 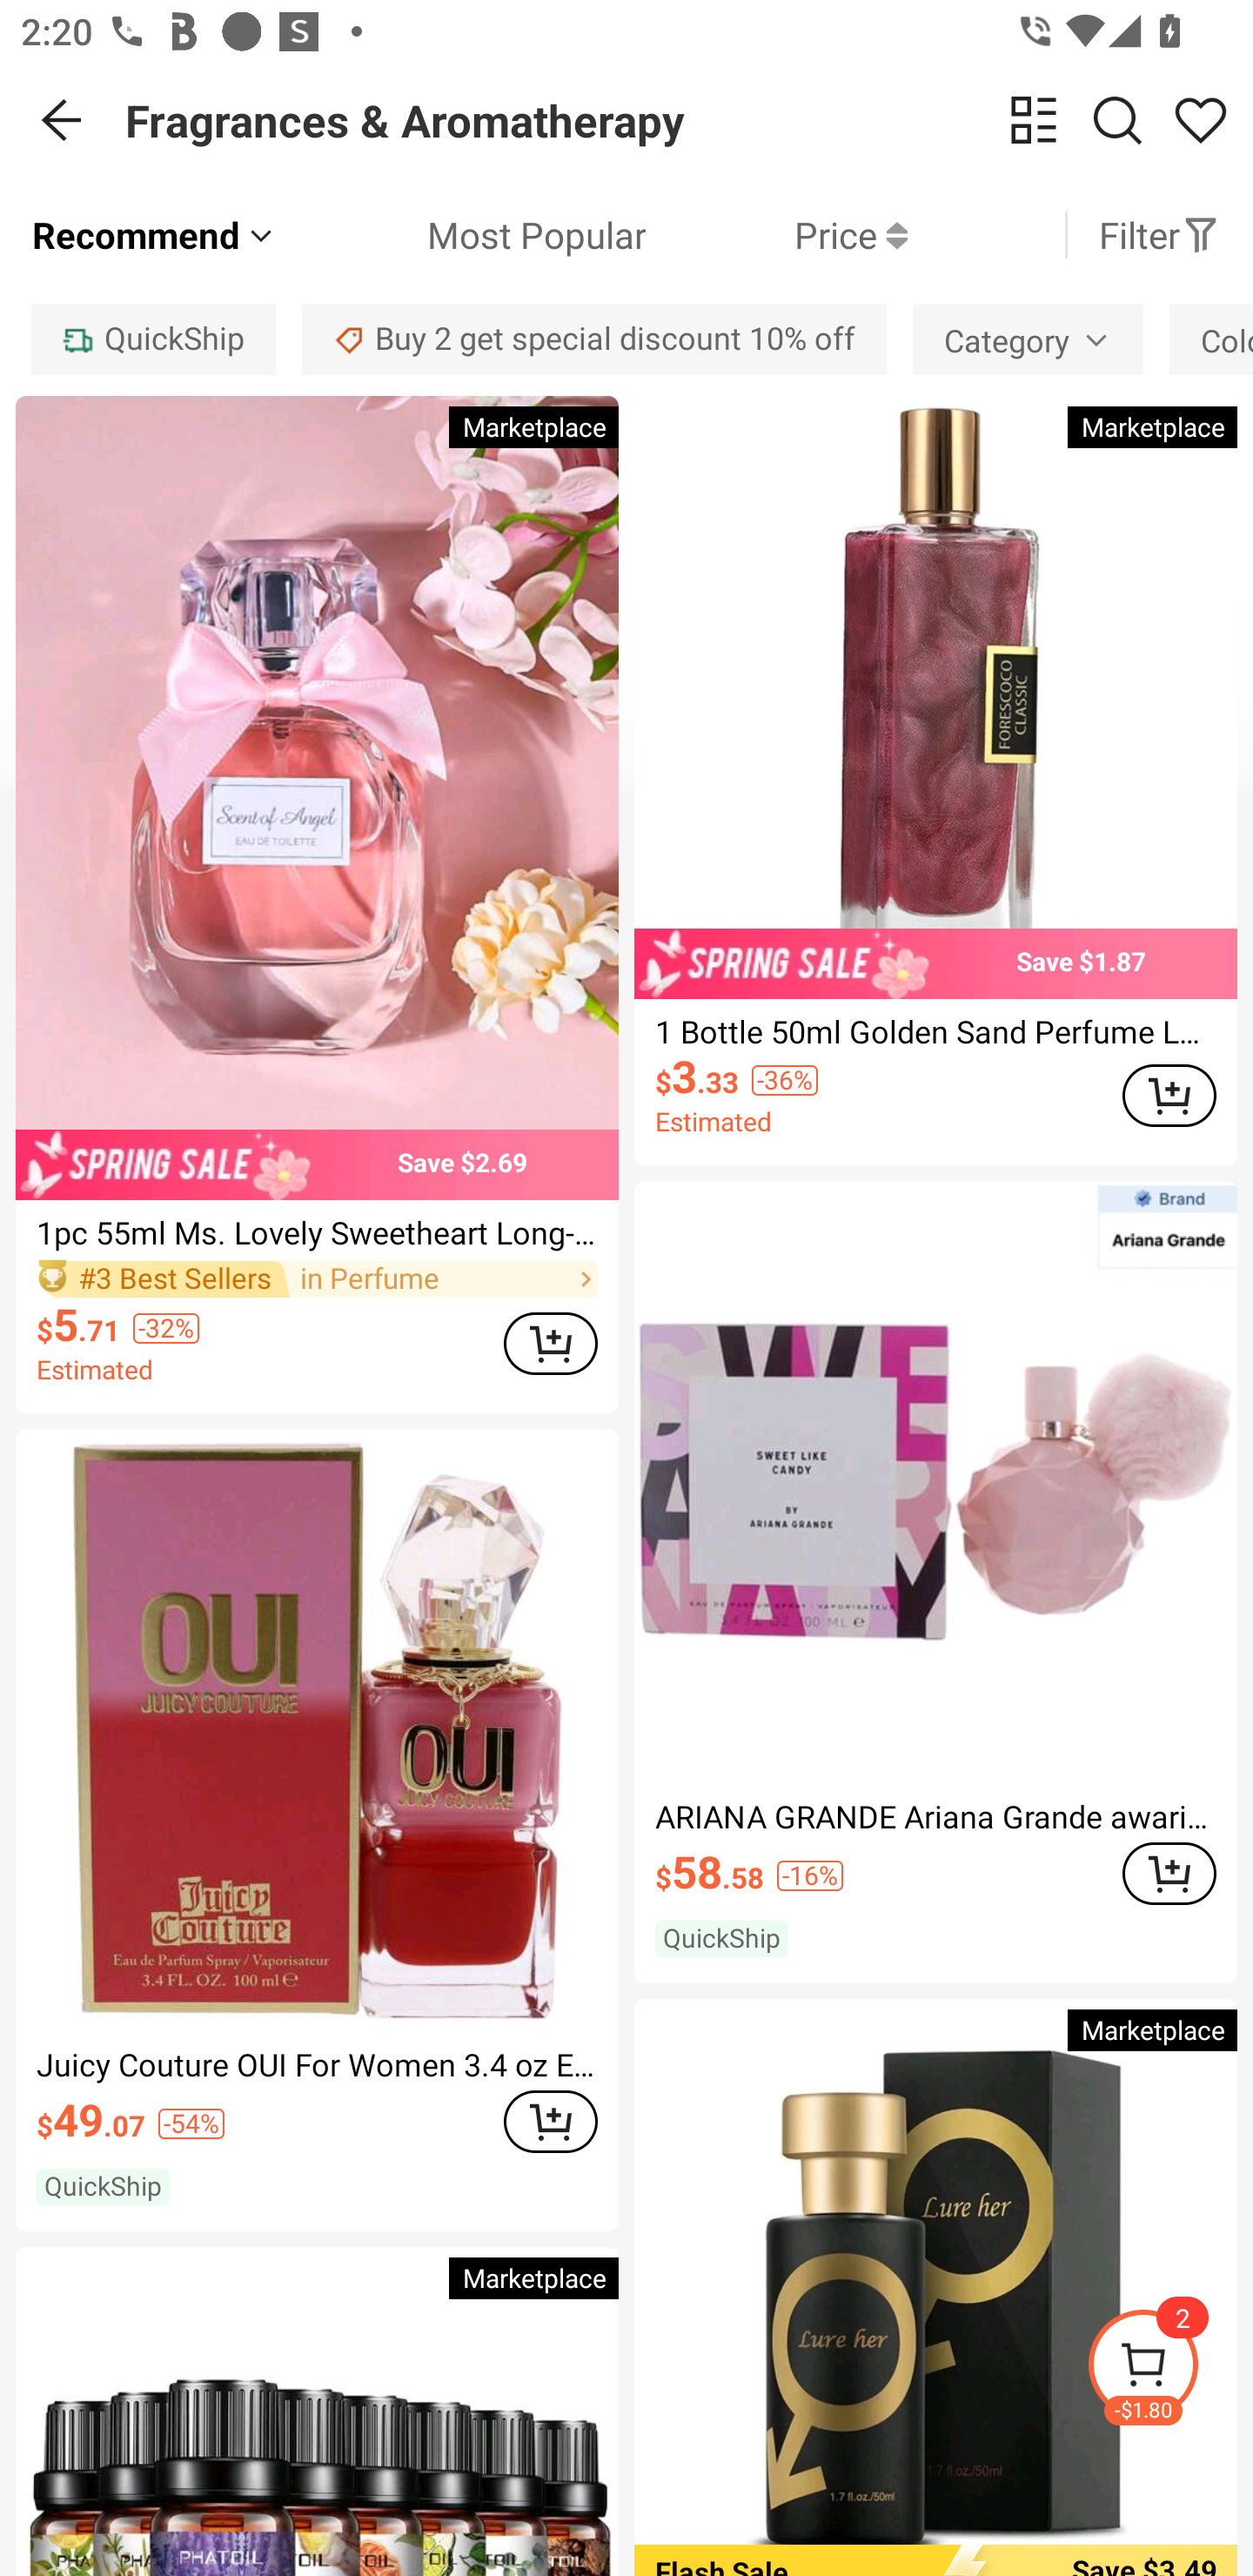 What do you see at coordinates (1169, 1096) in the screenshot?
I see `ADD TO CART` at bounding box center [1169, 1096].